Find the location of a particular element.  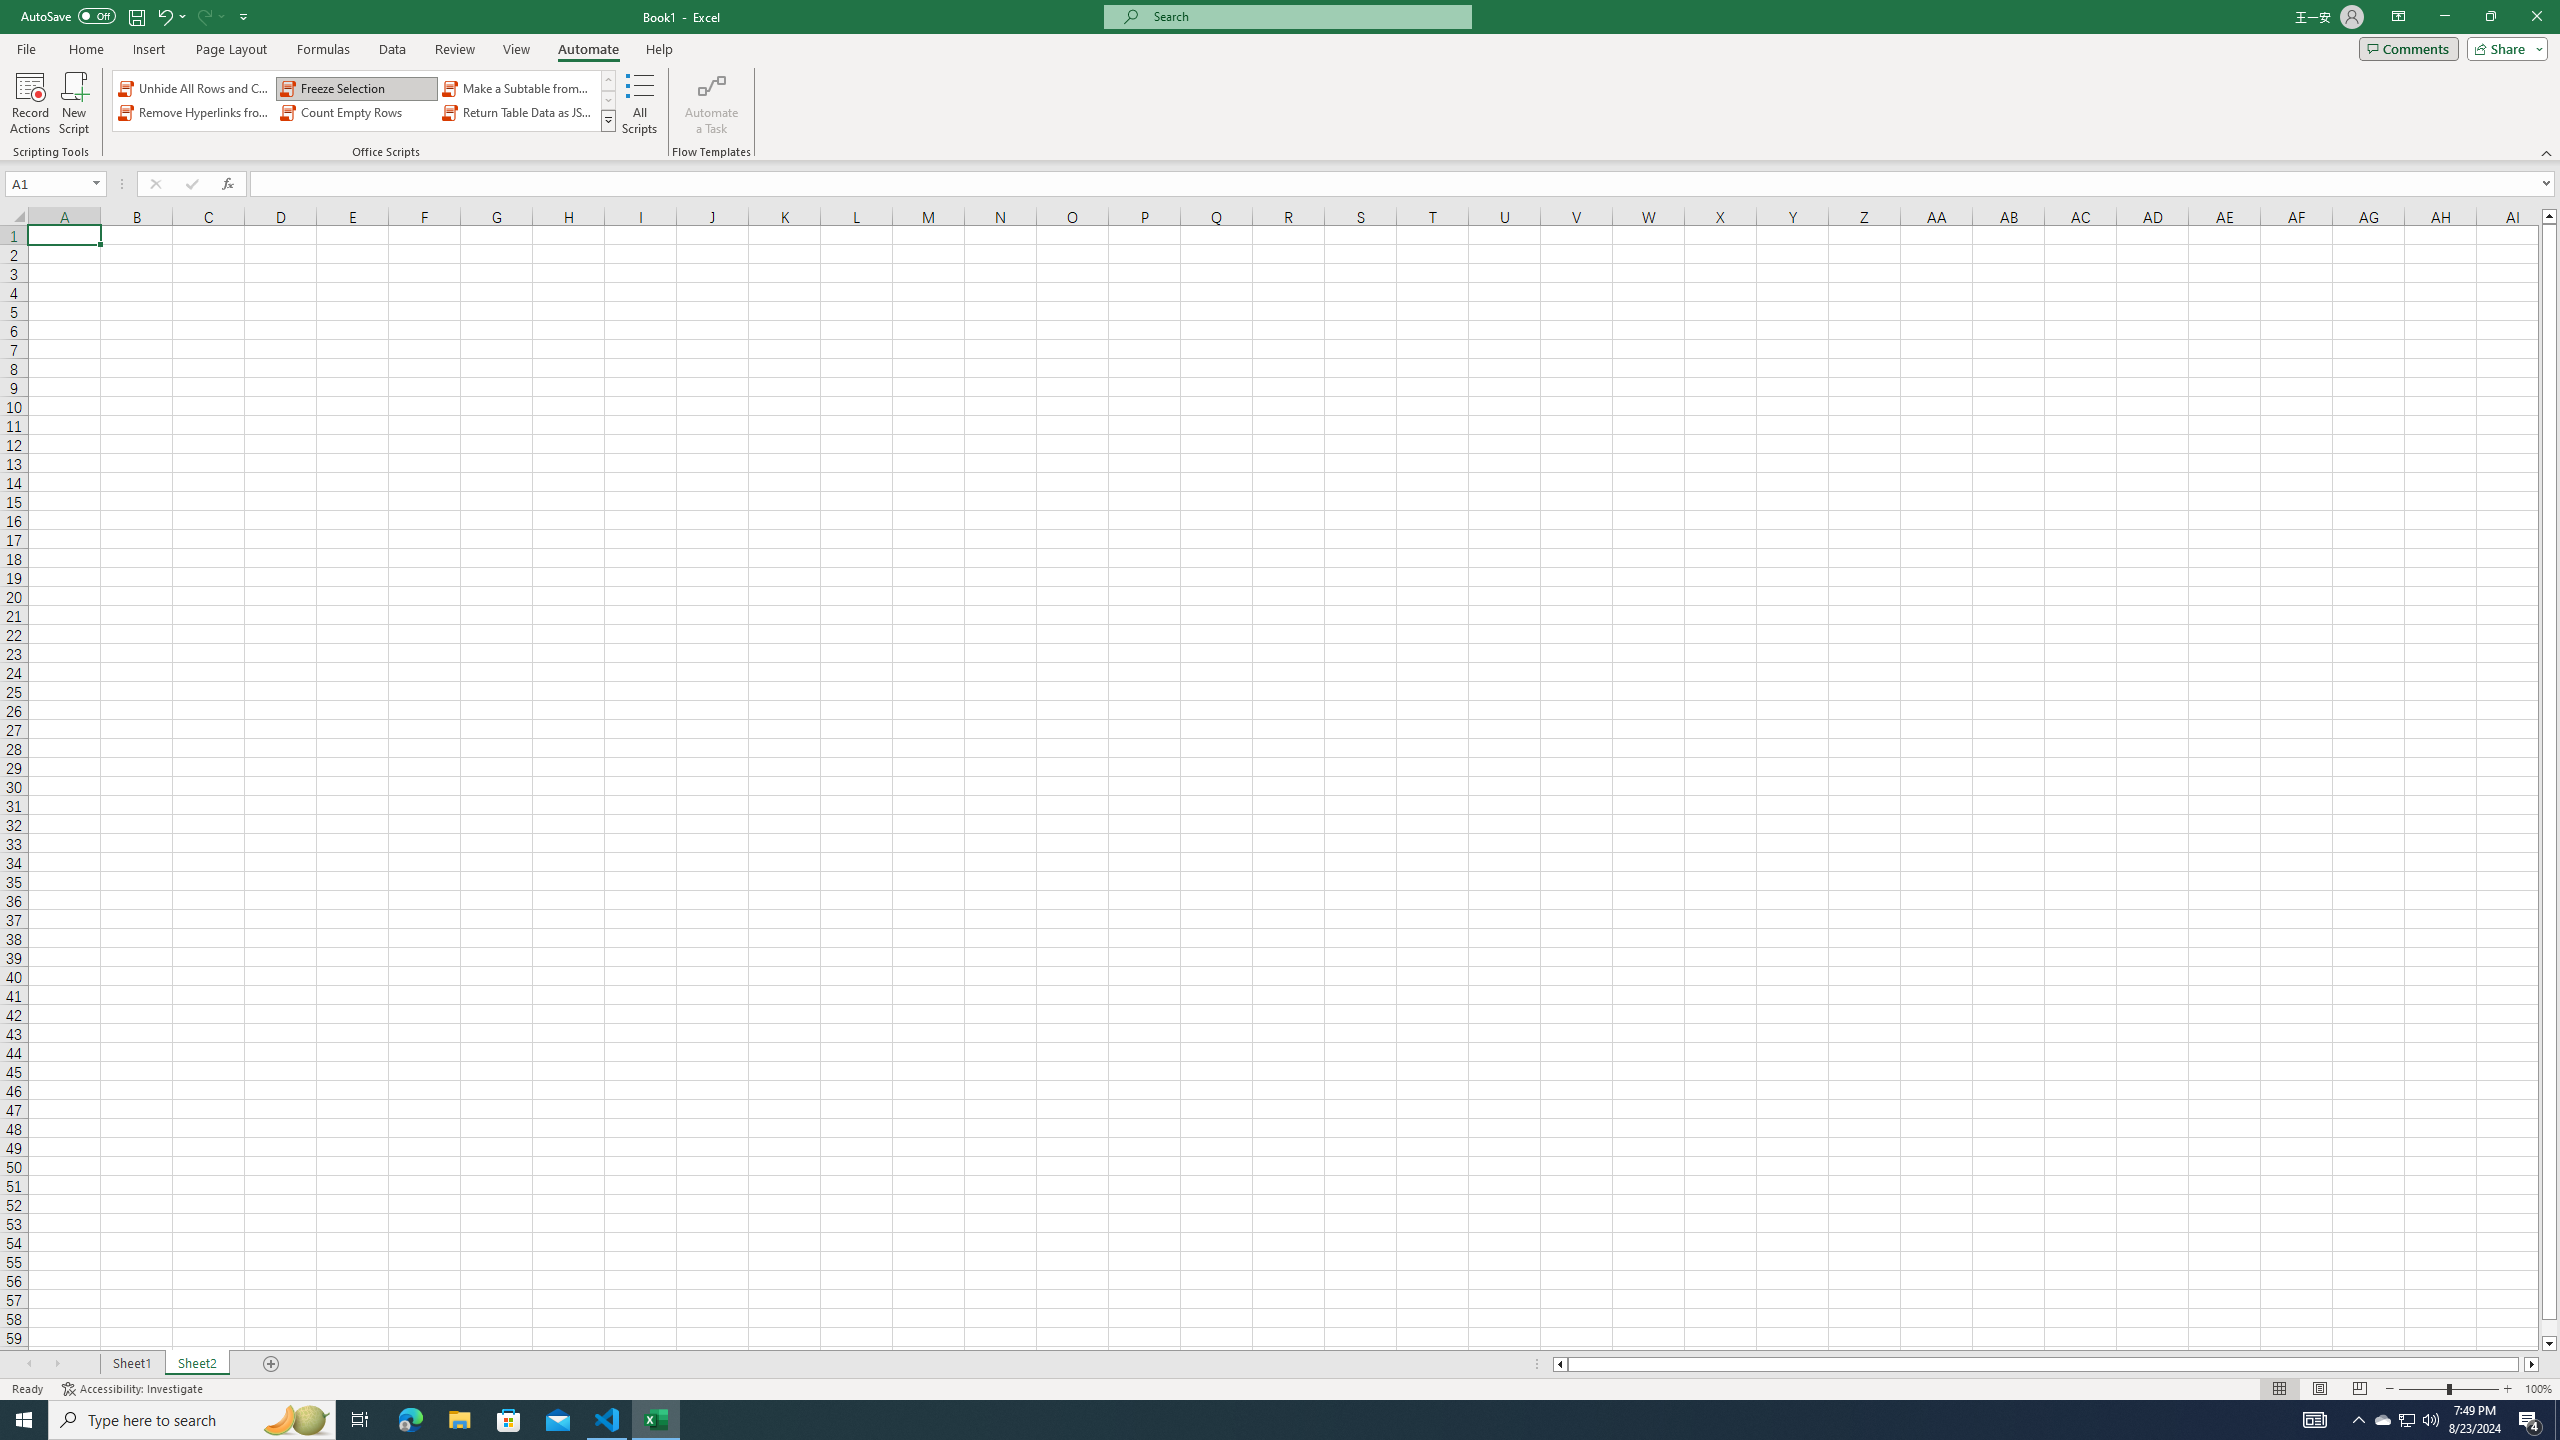

Freeze Selection is located at coordinates (356, 88).